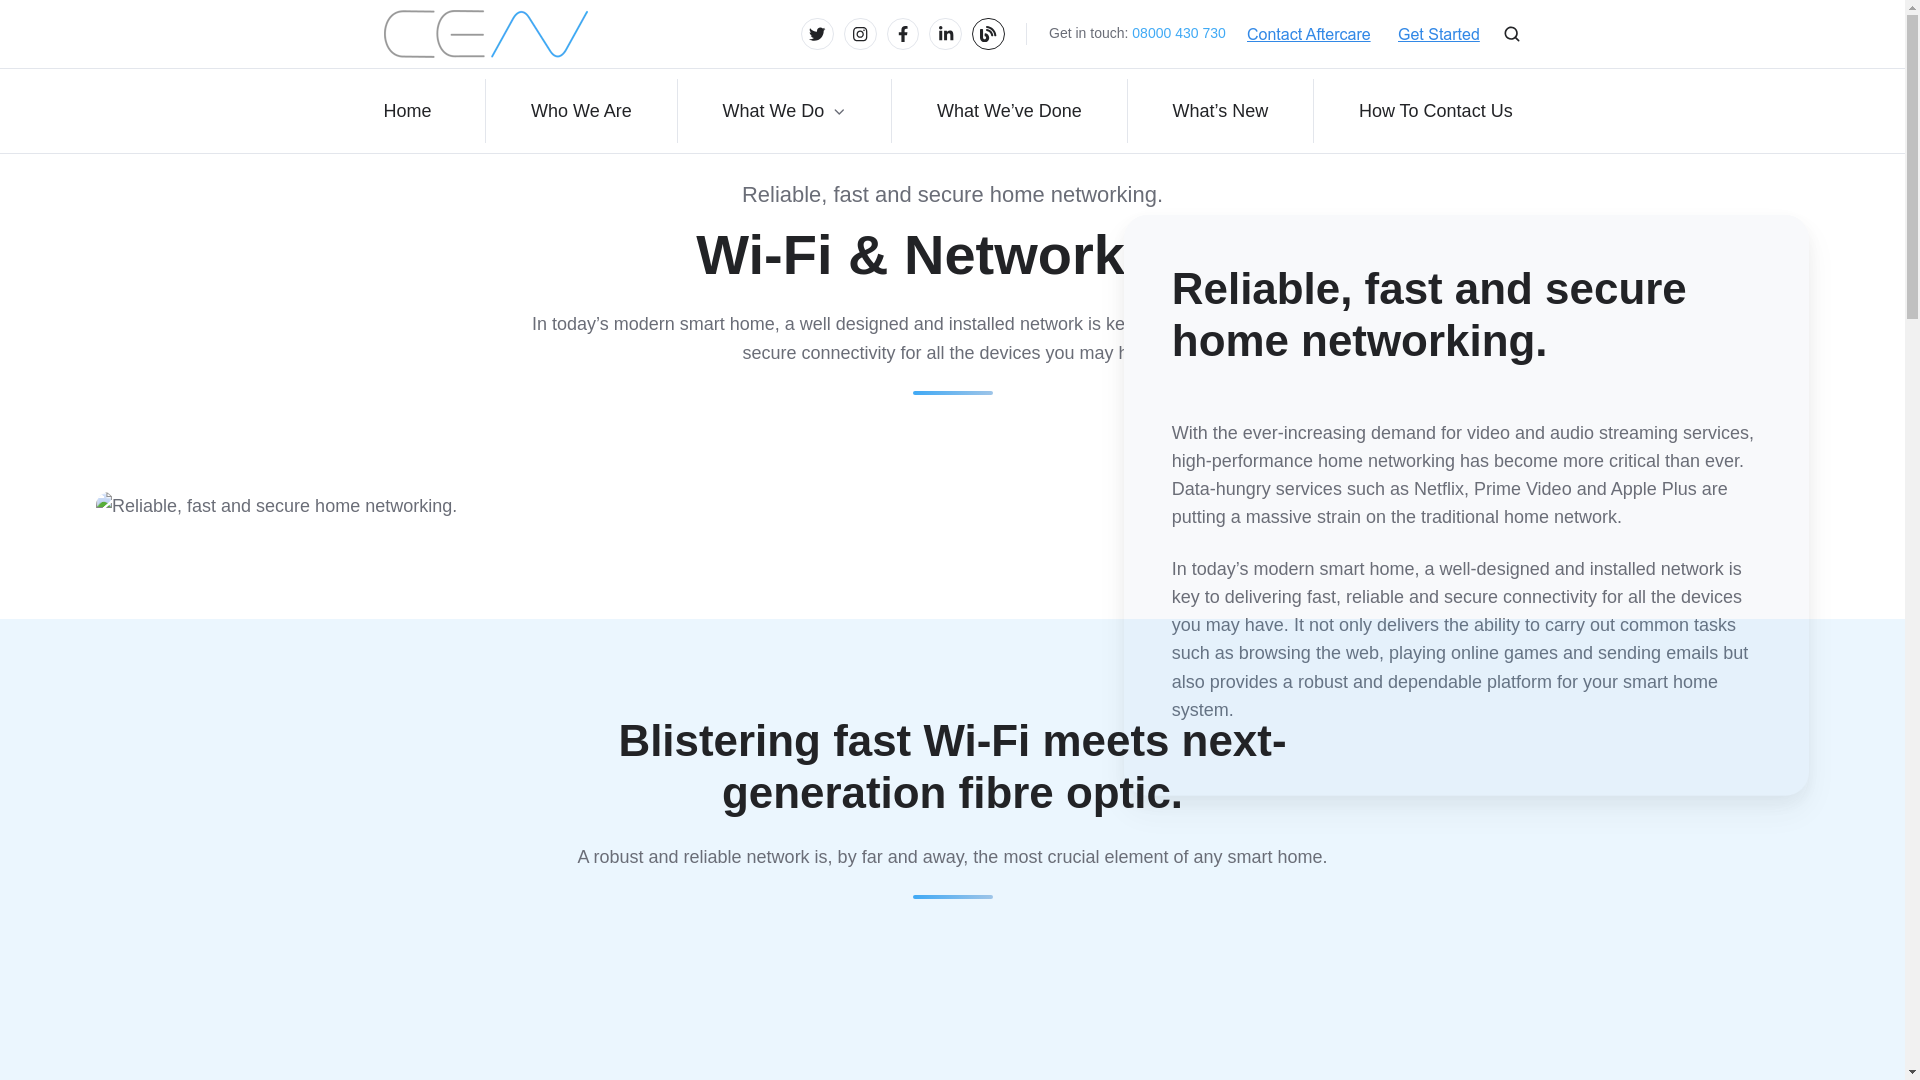 This screenshot has height=1080, width=1920. What do you see at coordinates (903, 34) in the screenshot?
I see `Facebook` at bounding box center [903, 34].